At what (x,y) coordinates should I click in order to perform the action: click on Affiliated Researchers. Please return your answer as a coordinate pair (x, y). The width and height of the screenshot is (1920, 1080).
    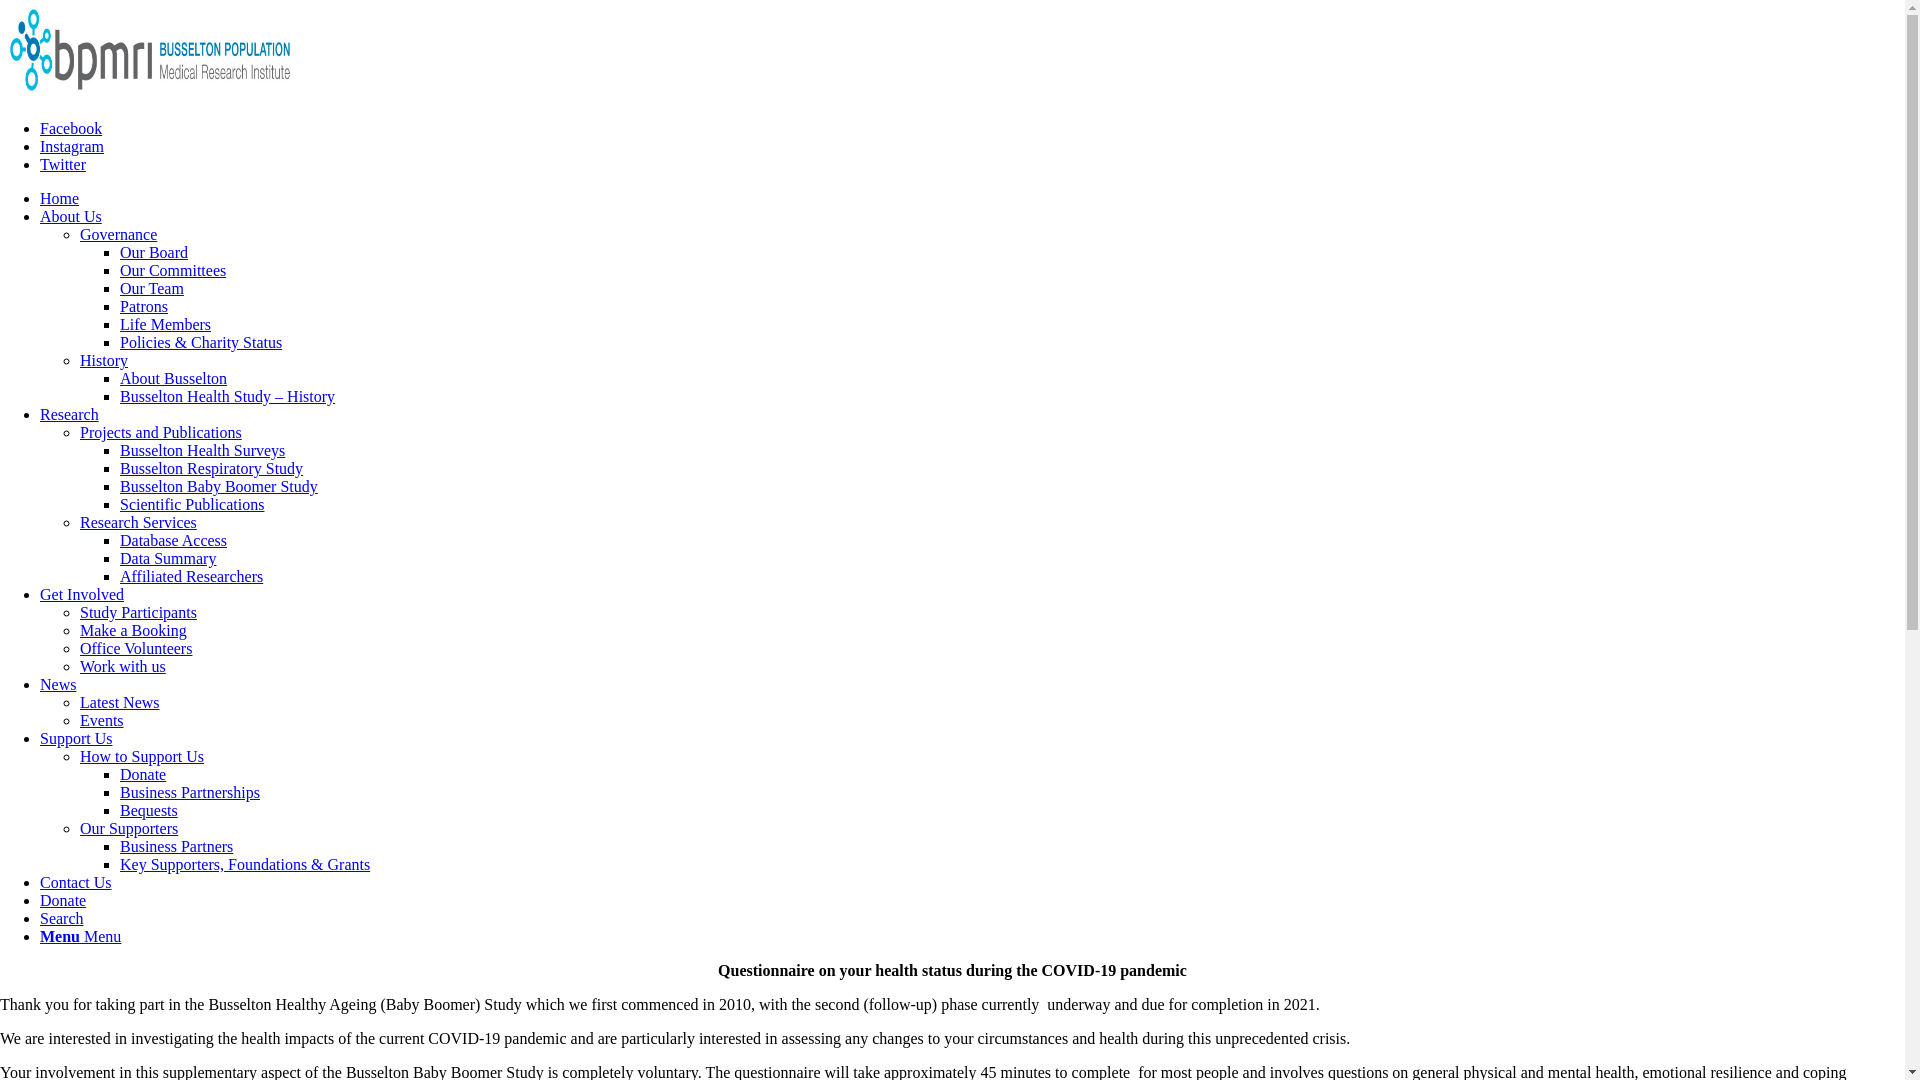
    Looking at the image, I should click on (192, 576).